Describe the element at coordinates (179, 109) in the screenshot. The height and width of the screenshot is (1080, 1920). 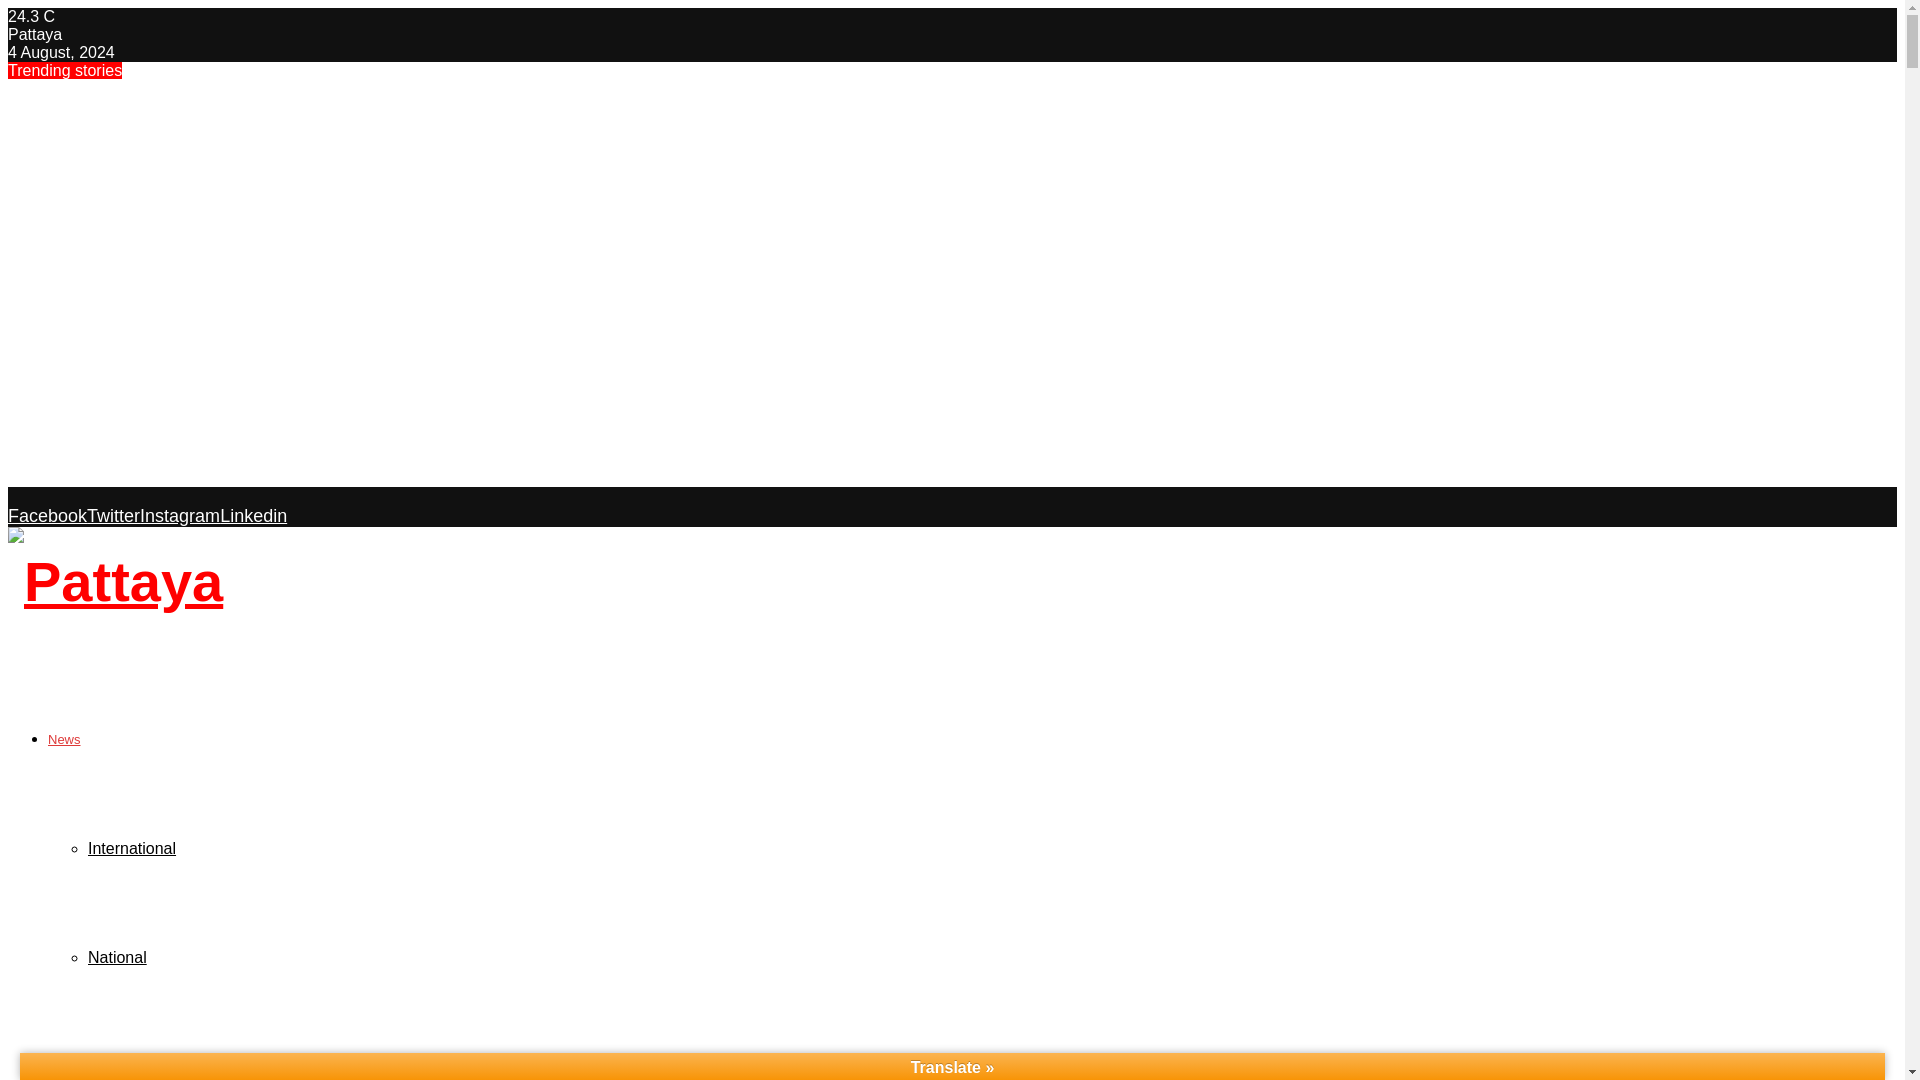
I see `Thai Man Apprehended After Rampage` at that location.